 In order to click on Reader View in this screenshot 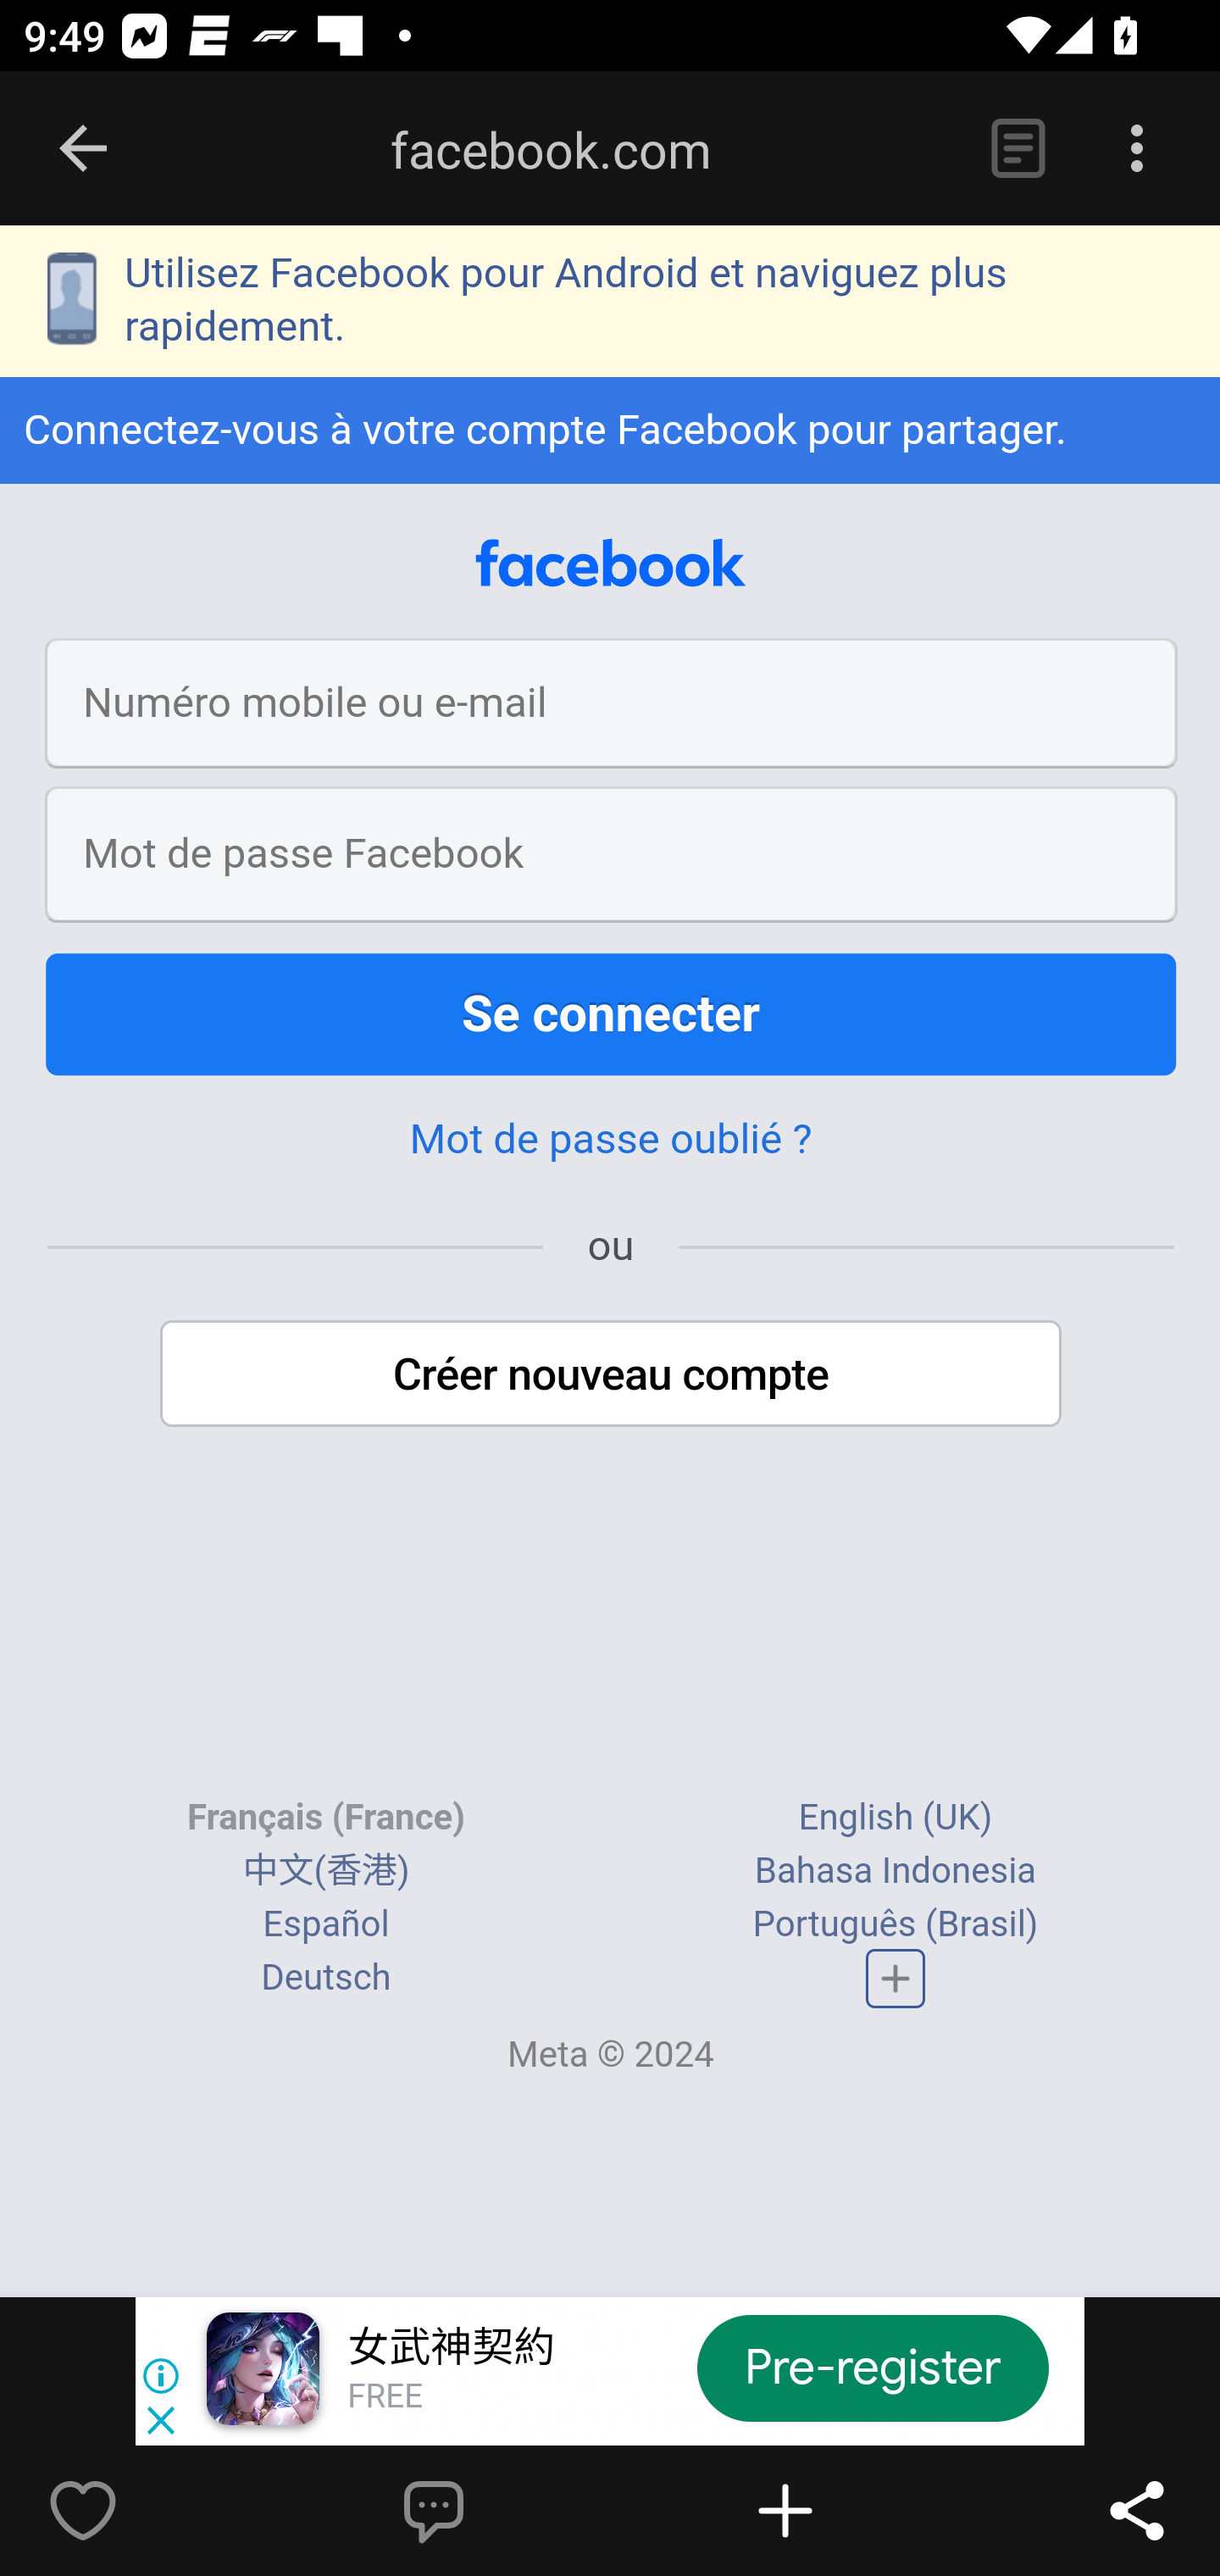, I will do `click(1018, 149)`.